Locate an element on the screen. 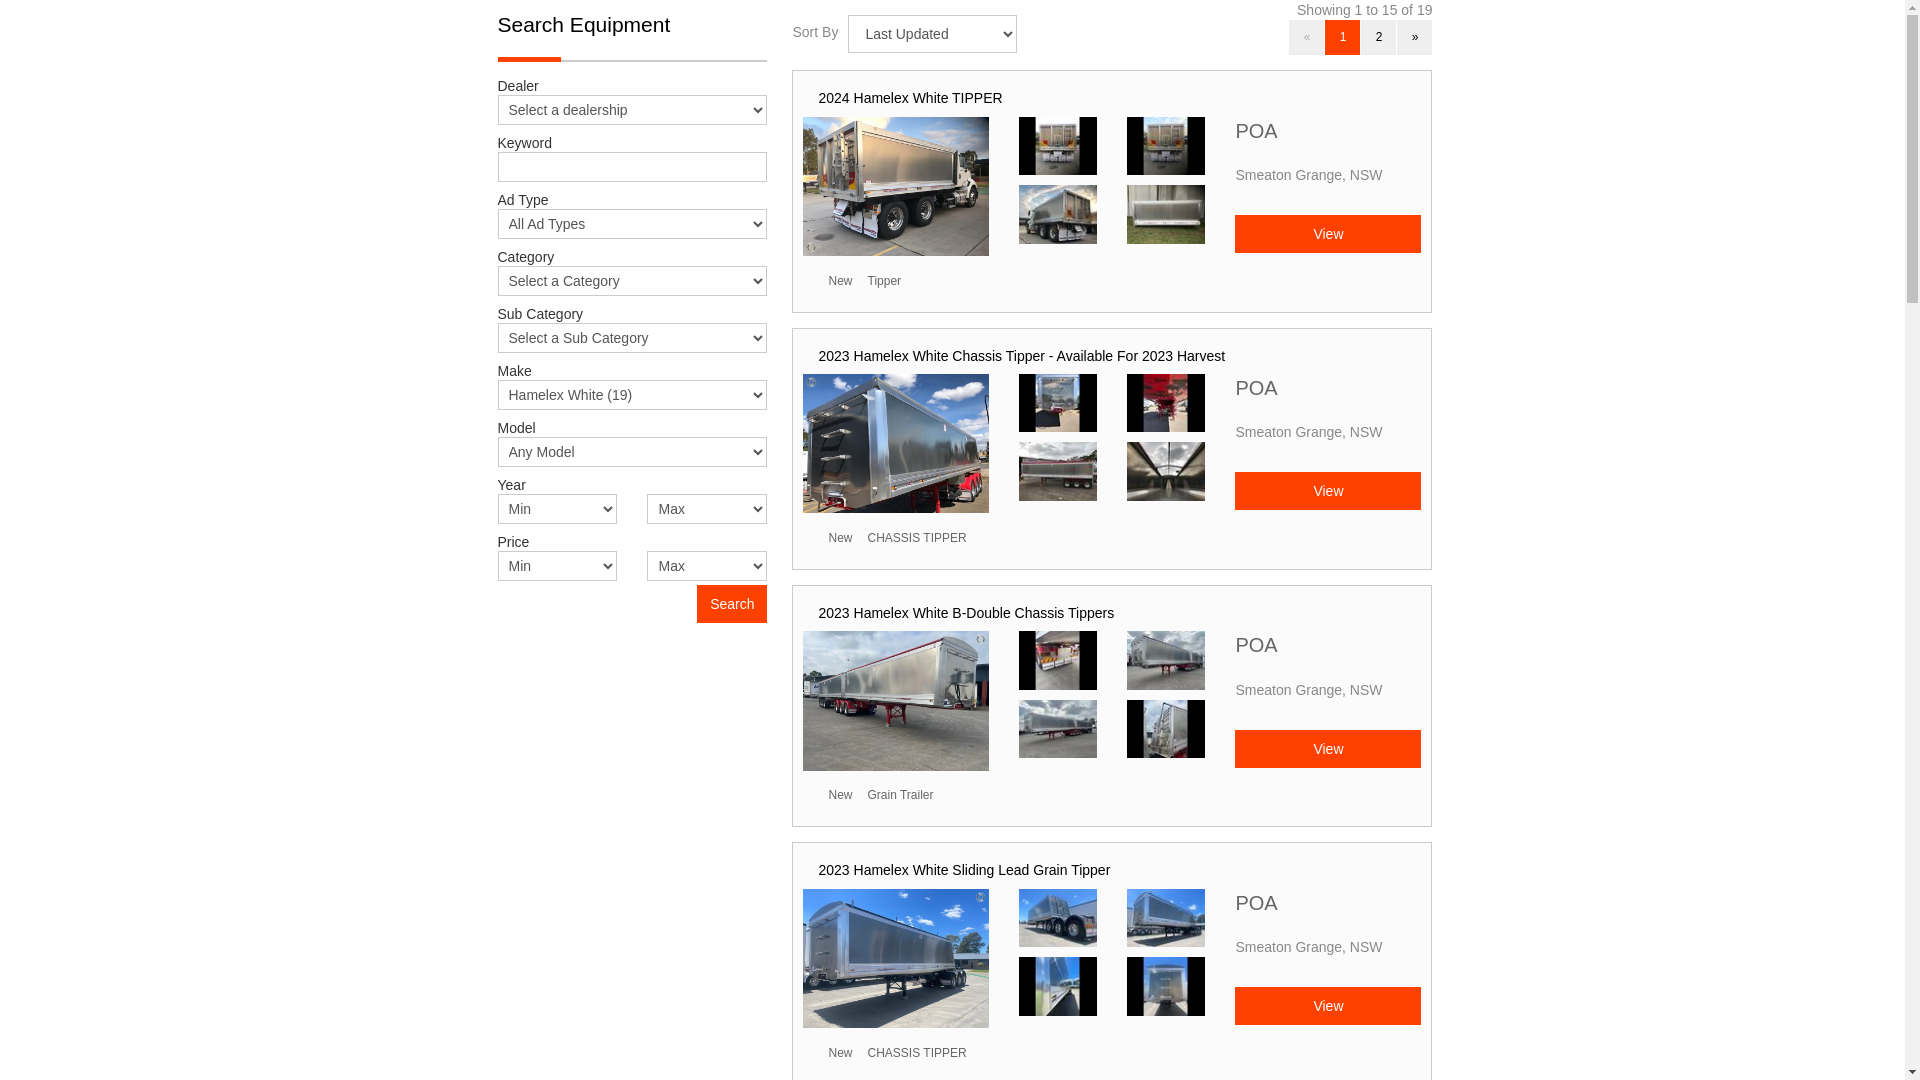 This screenshot has width=1920, height=1080. POA is located at coordinates (1328, 908).